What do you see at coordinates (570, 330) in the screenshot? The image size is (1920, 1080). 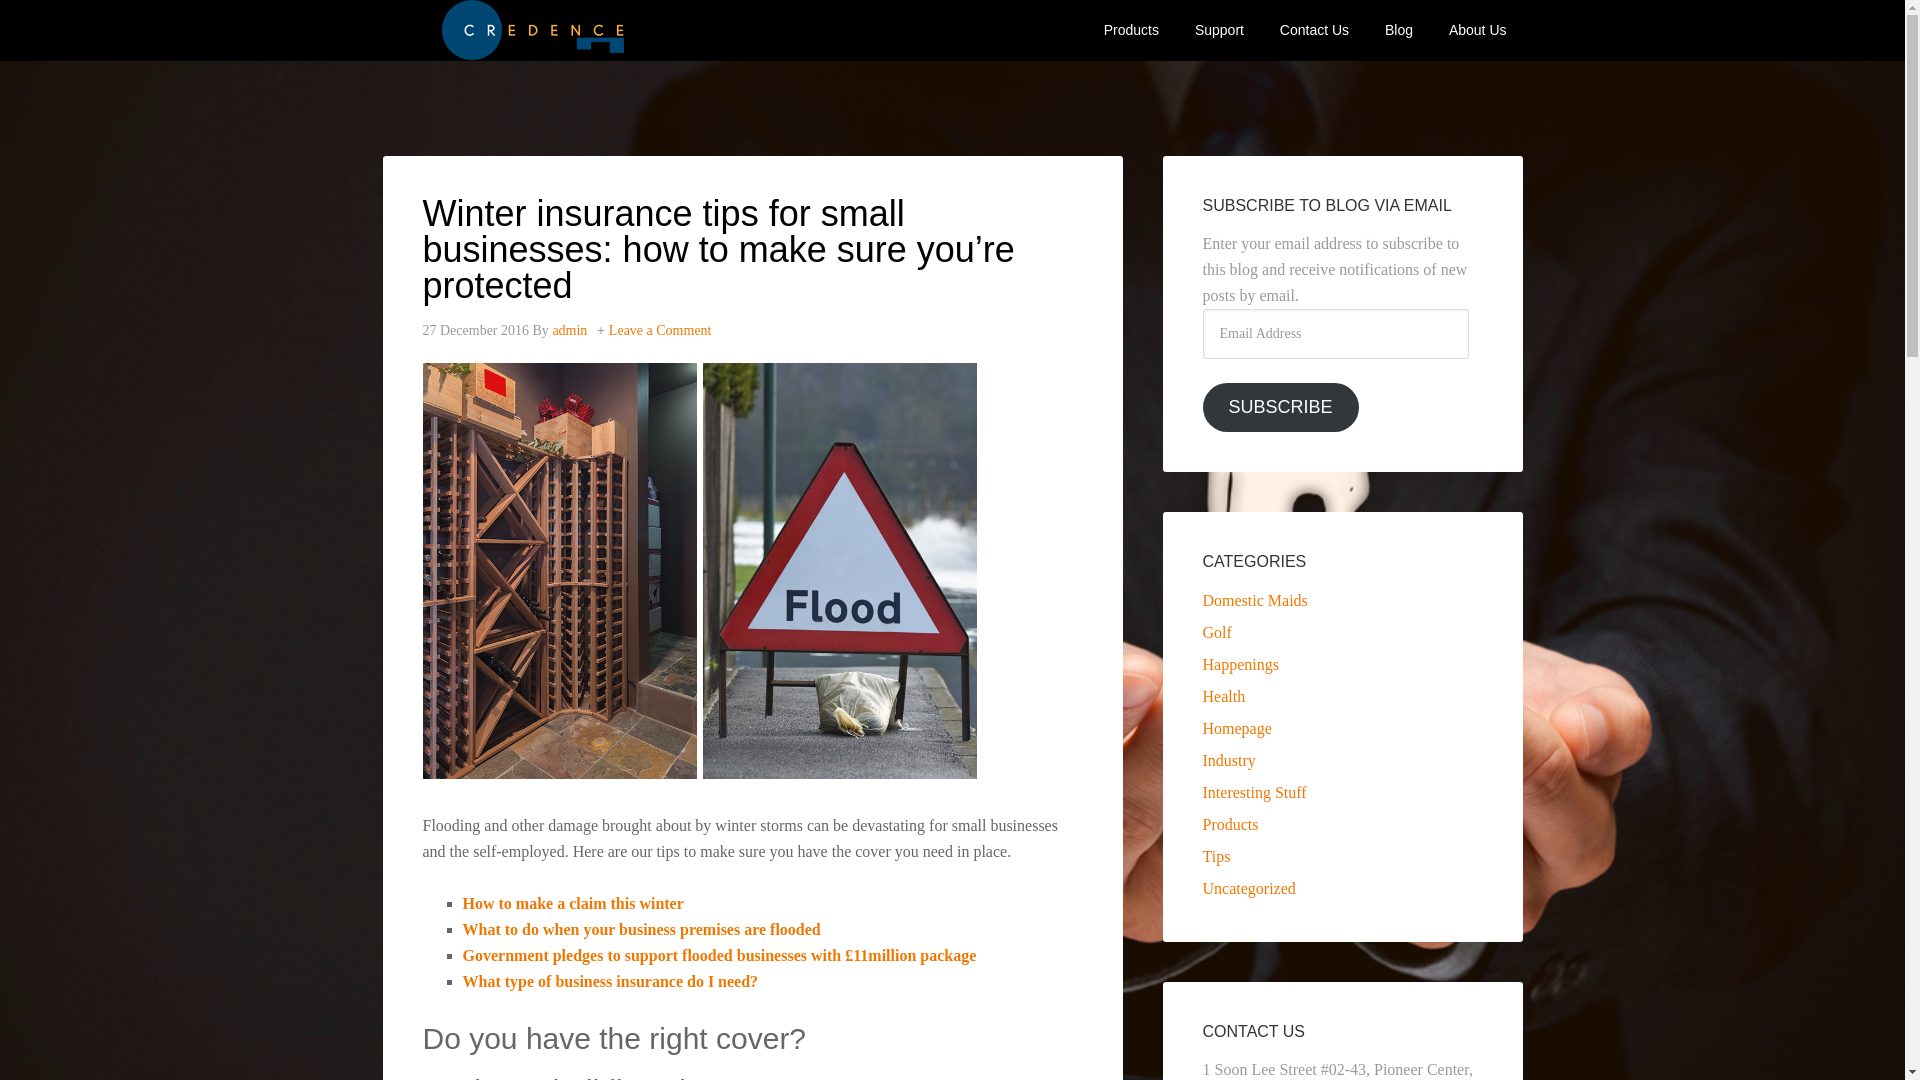 I see `admin` at bounding box center [570, 330].